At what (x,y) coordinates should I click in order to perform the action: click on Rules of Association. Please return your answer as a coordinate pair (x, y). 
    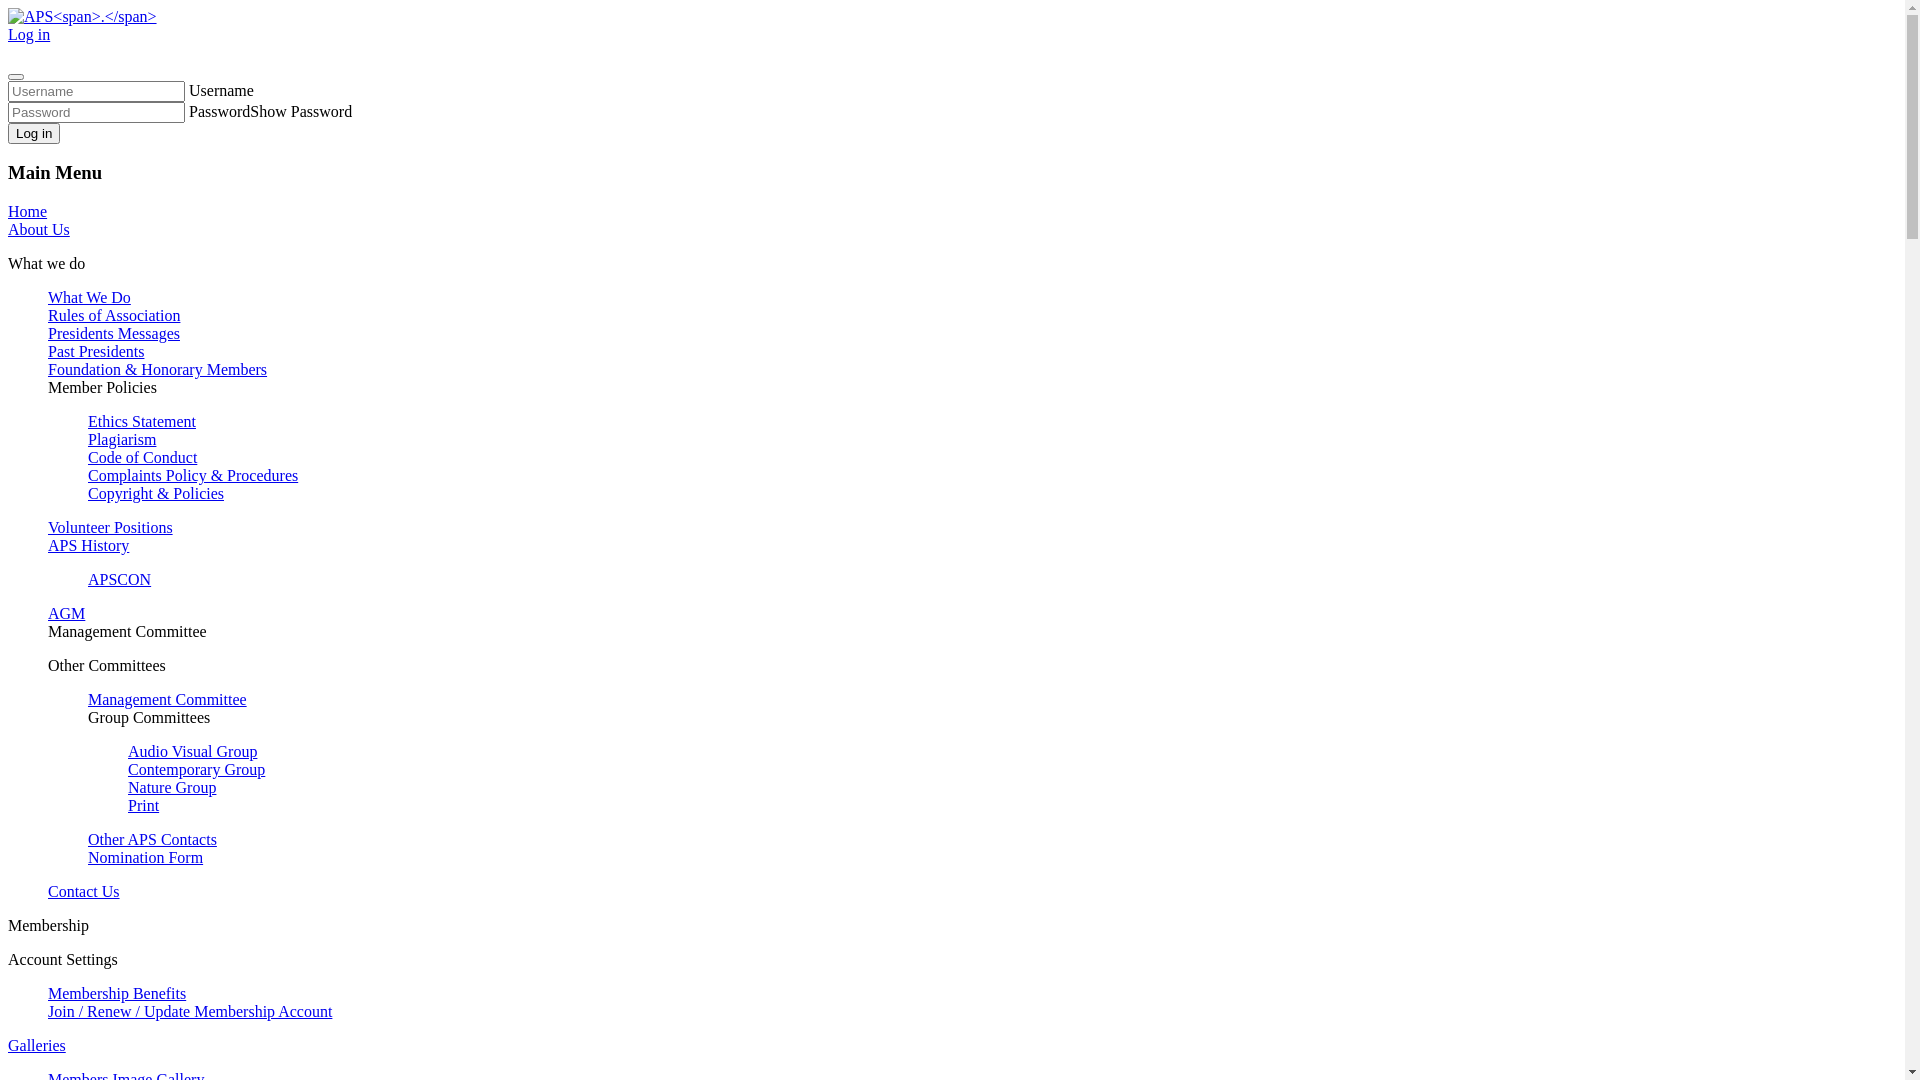
    Looking at the image, I should click on (114, 316).